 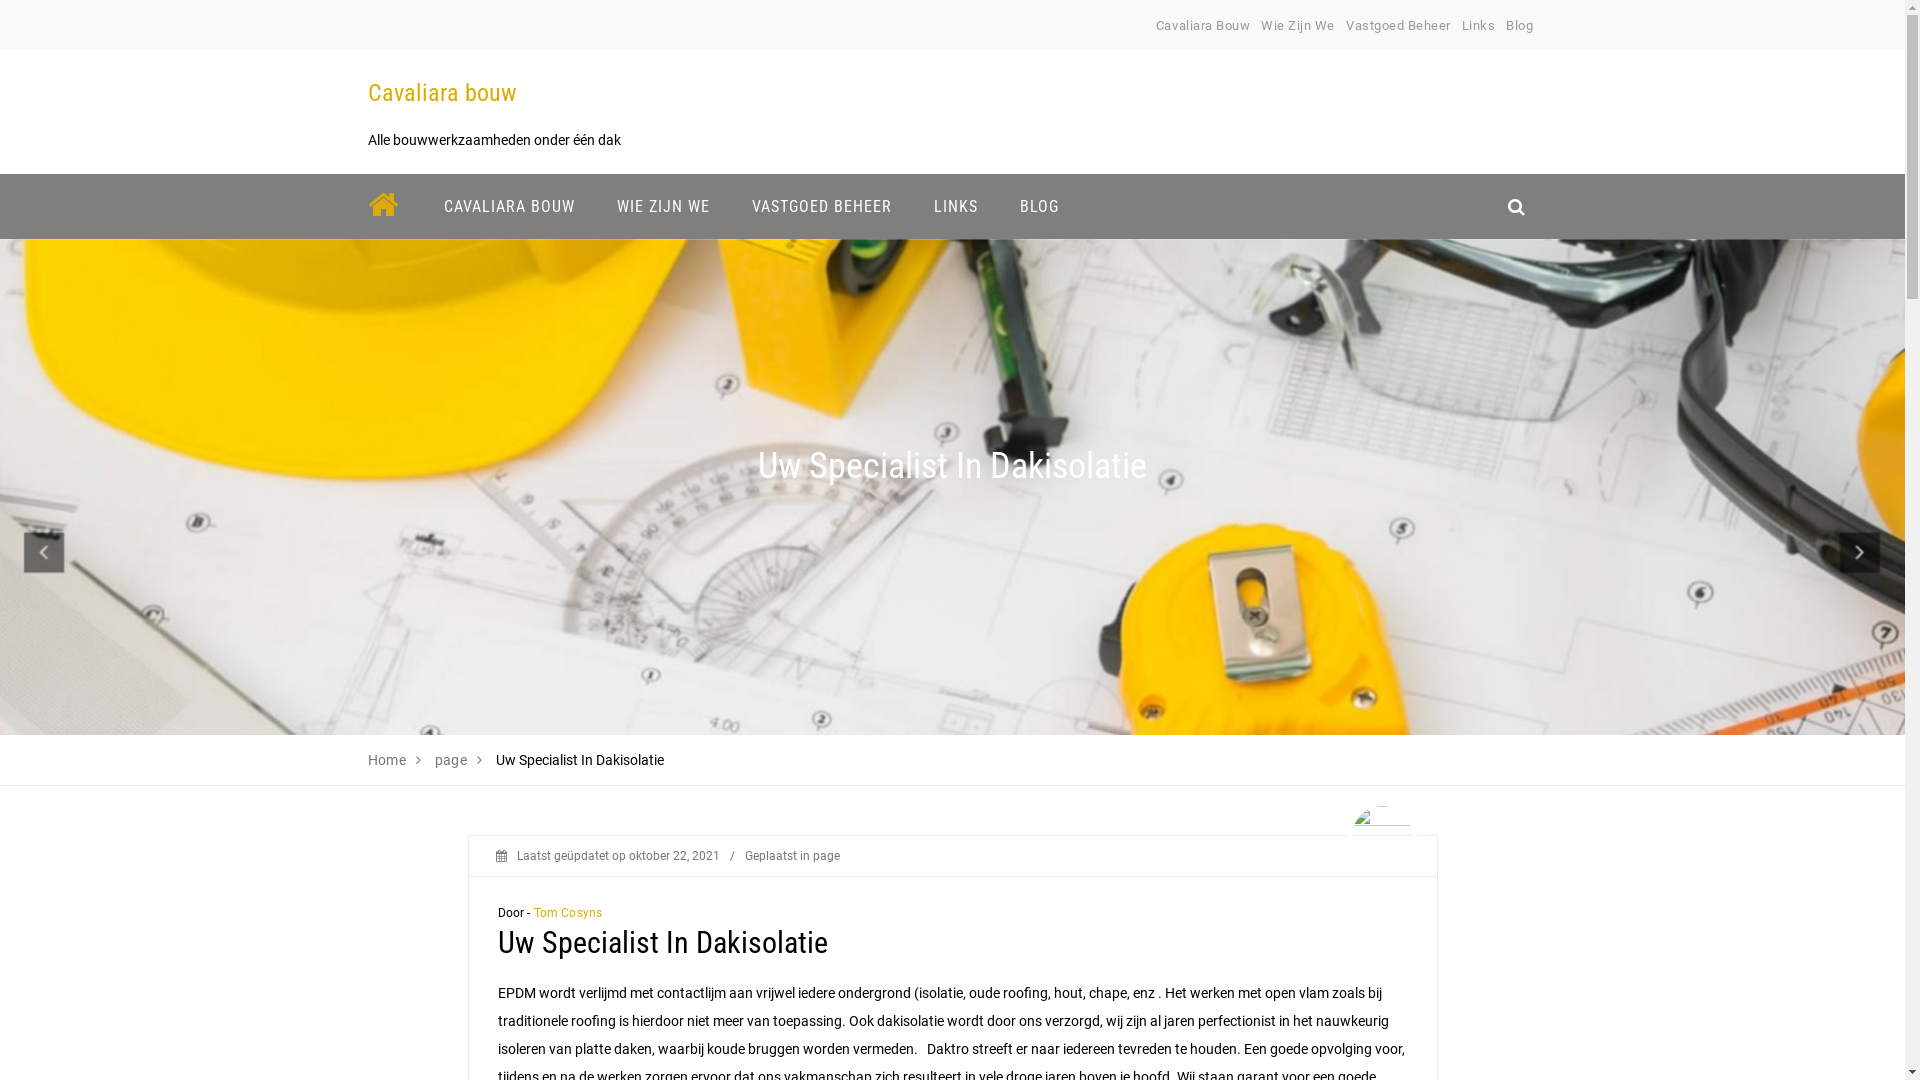 I want to click on WIE ZIJN WE, so click(x=664, y=206).